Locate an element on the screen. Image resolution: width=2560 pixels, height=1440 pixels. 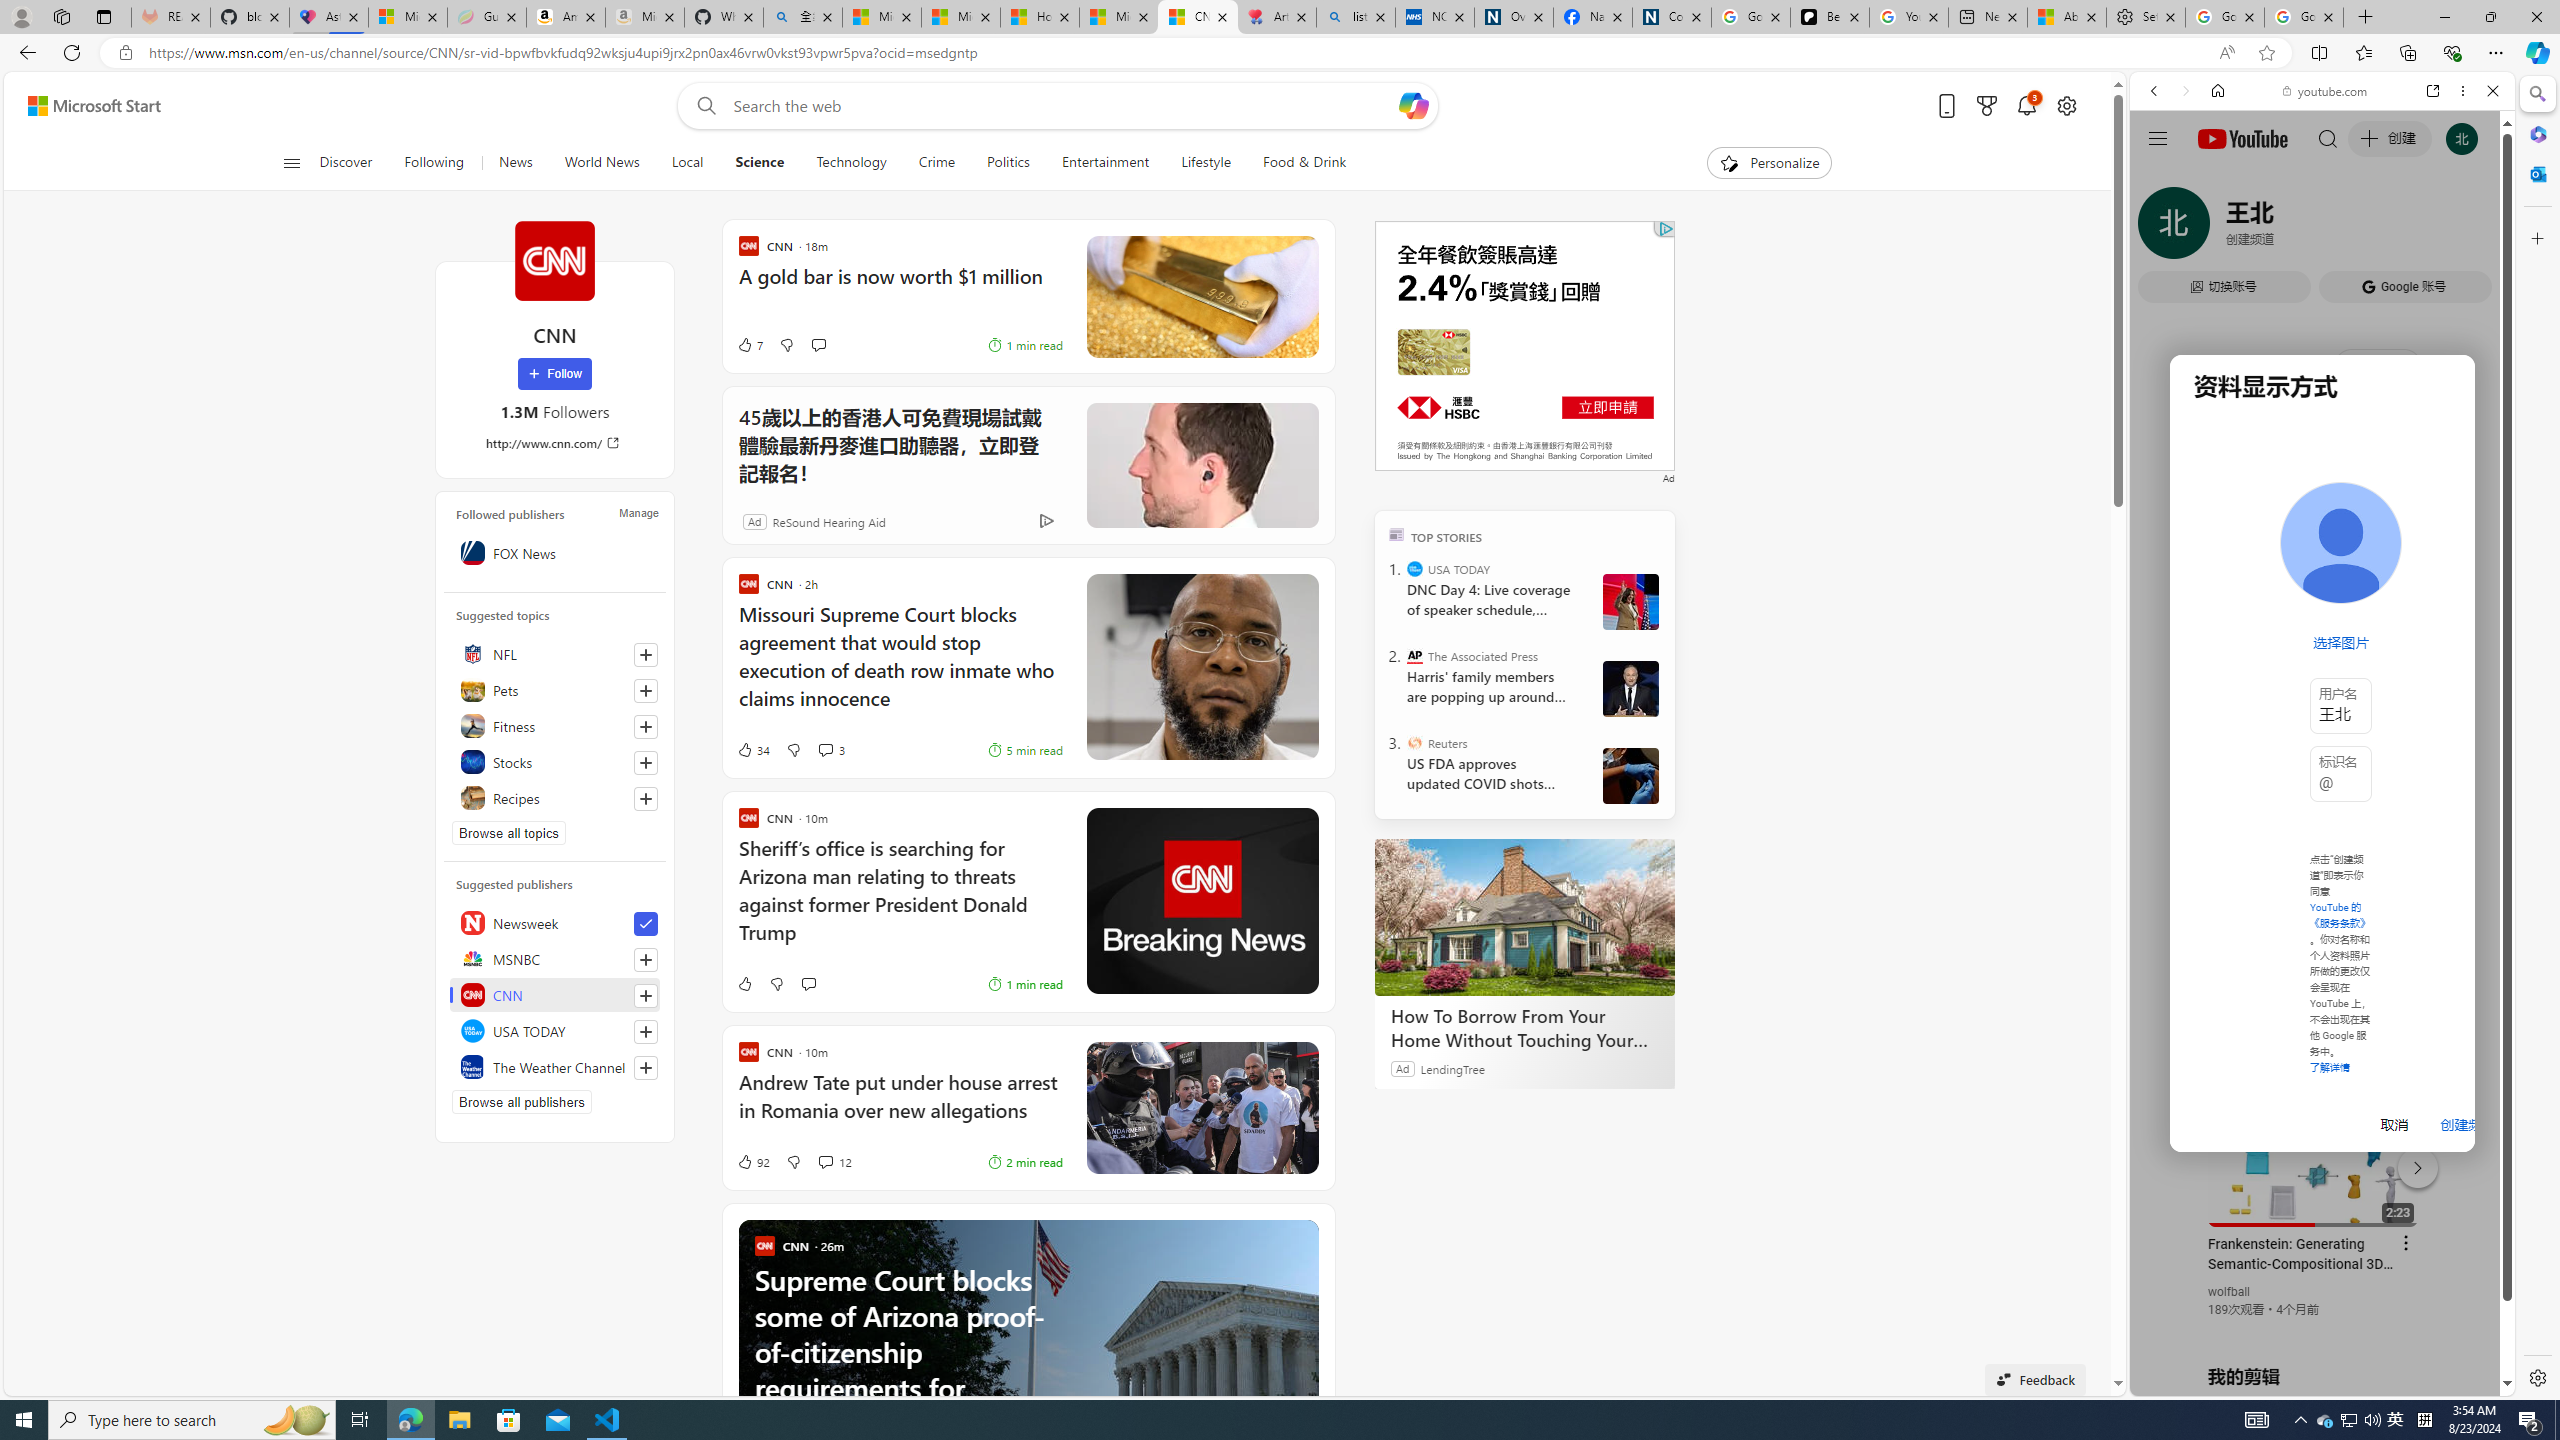
ReSound Hearing Aid is located at coordinates (829, 520).